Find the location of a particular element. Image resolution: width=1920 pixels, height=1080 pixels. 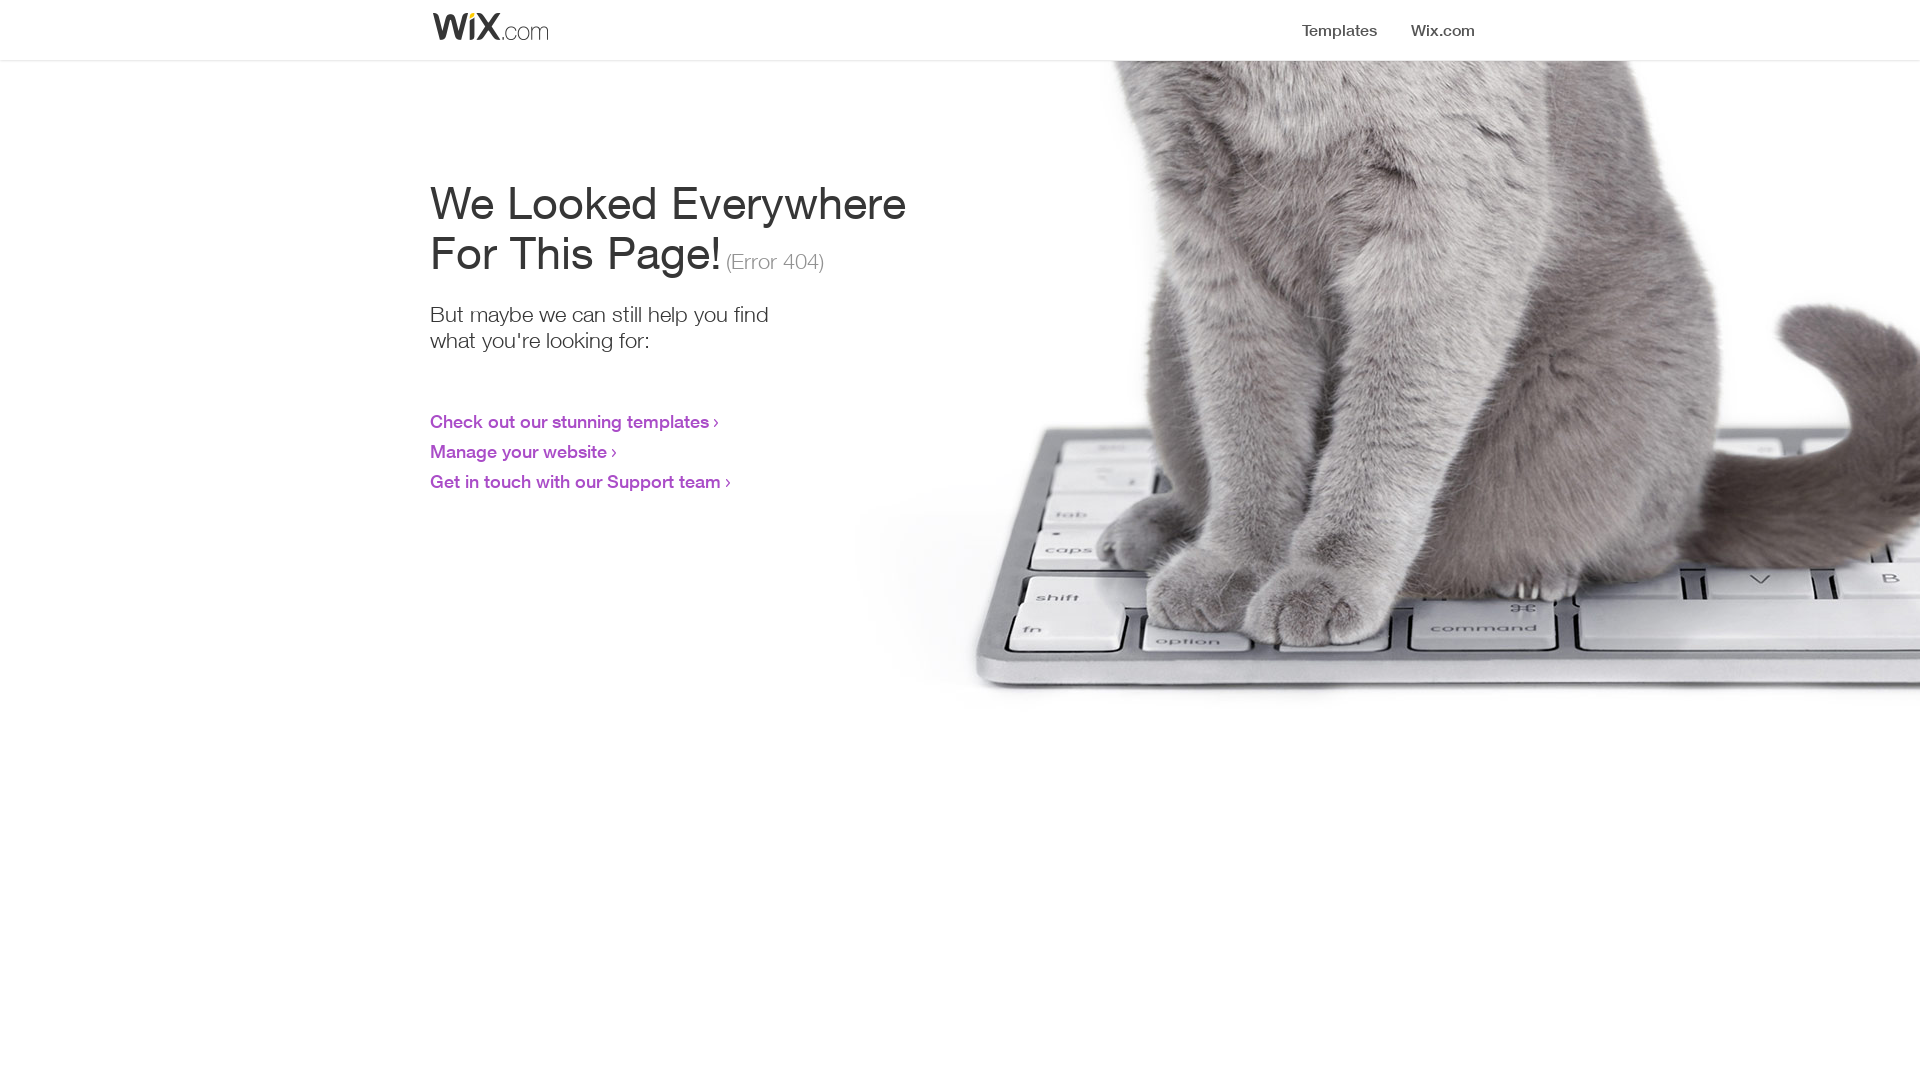

Check out our stunning templates is located at coordinates (570, 421).